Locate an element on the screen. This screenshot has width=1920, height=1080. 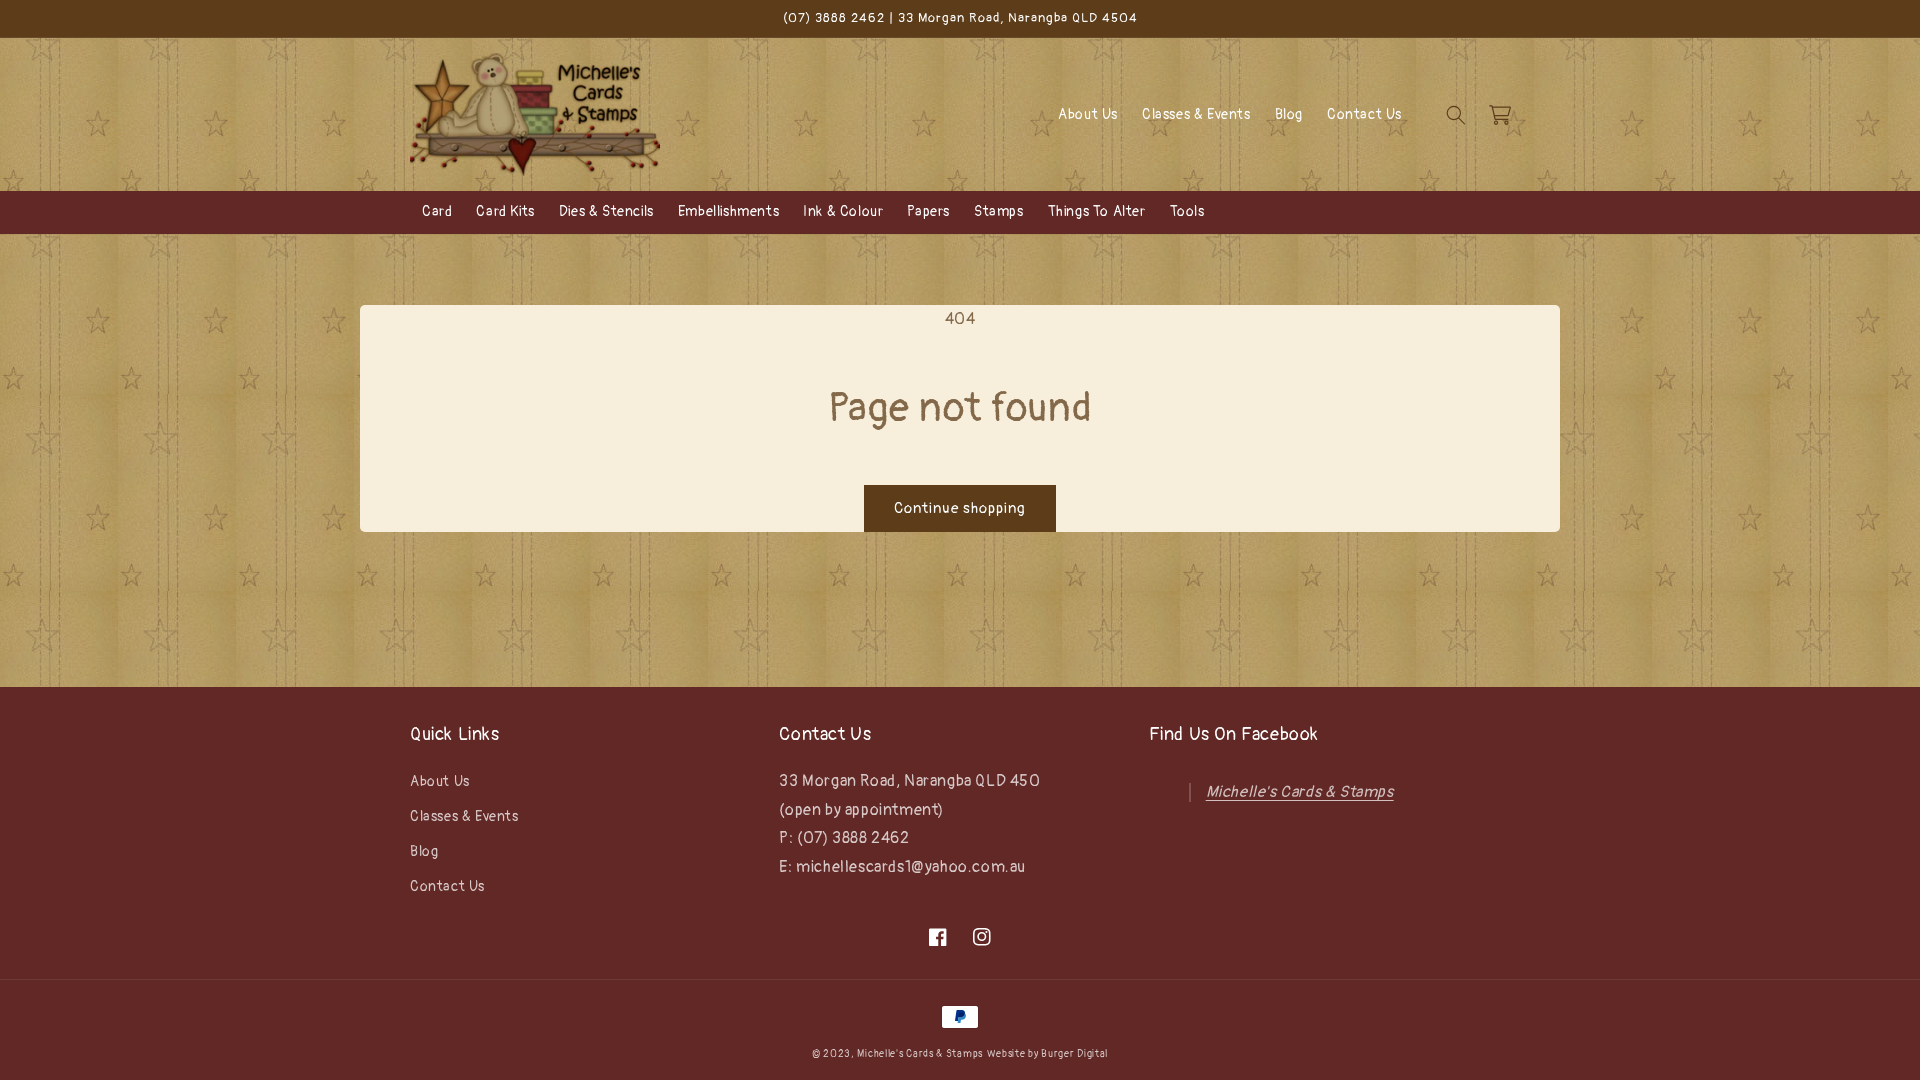
Classes & Events is located at coordinates (1196, 115).